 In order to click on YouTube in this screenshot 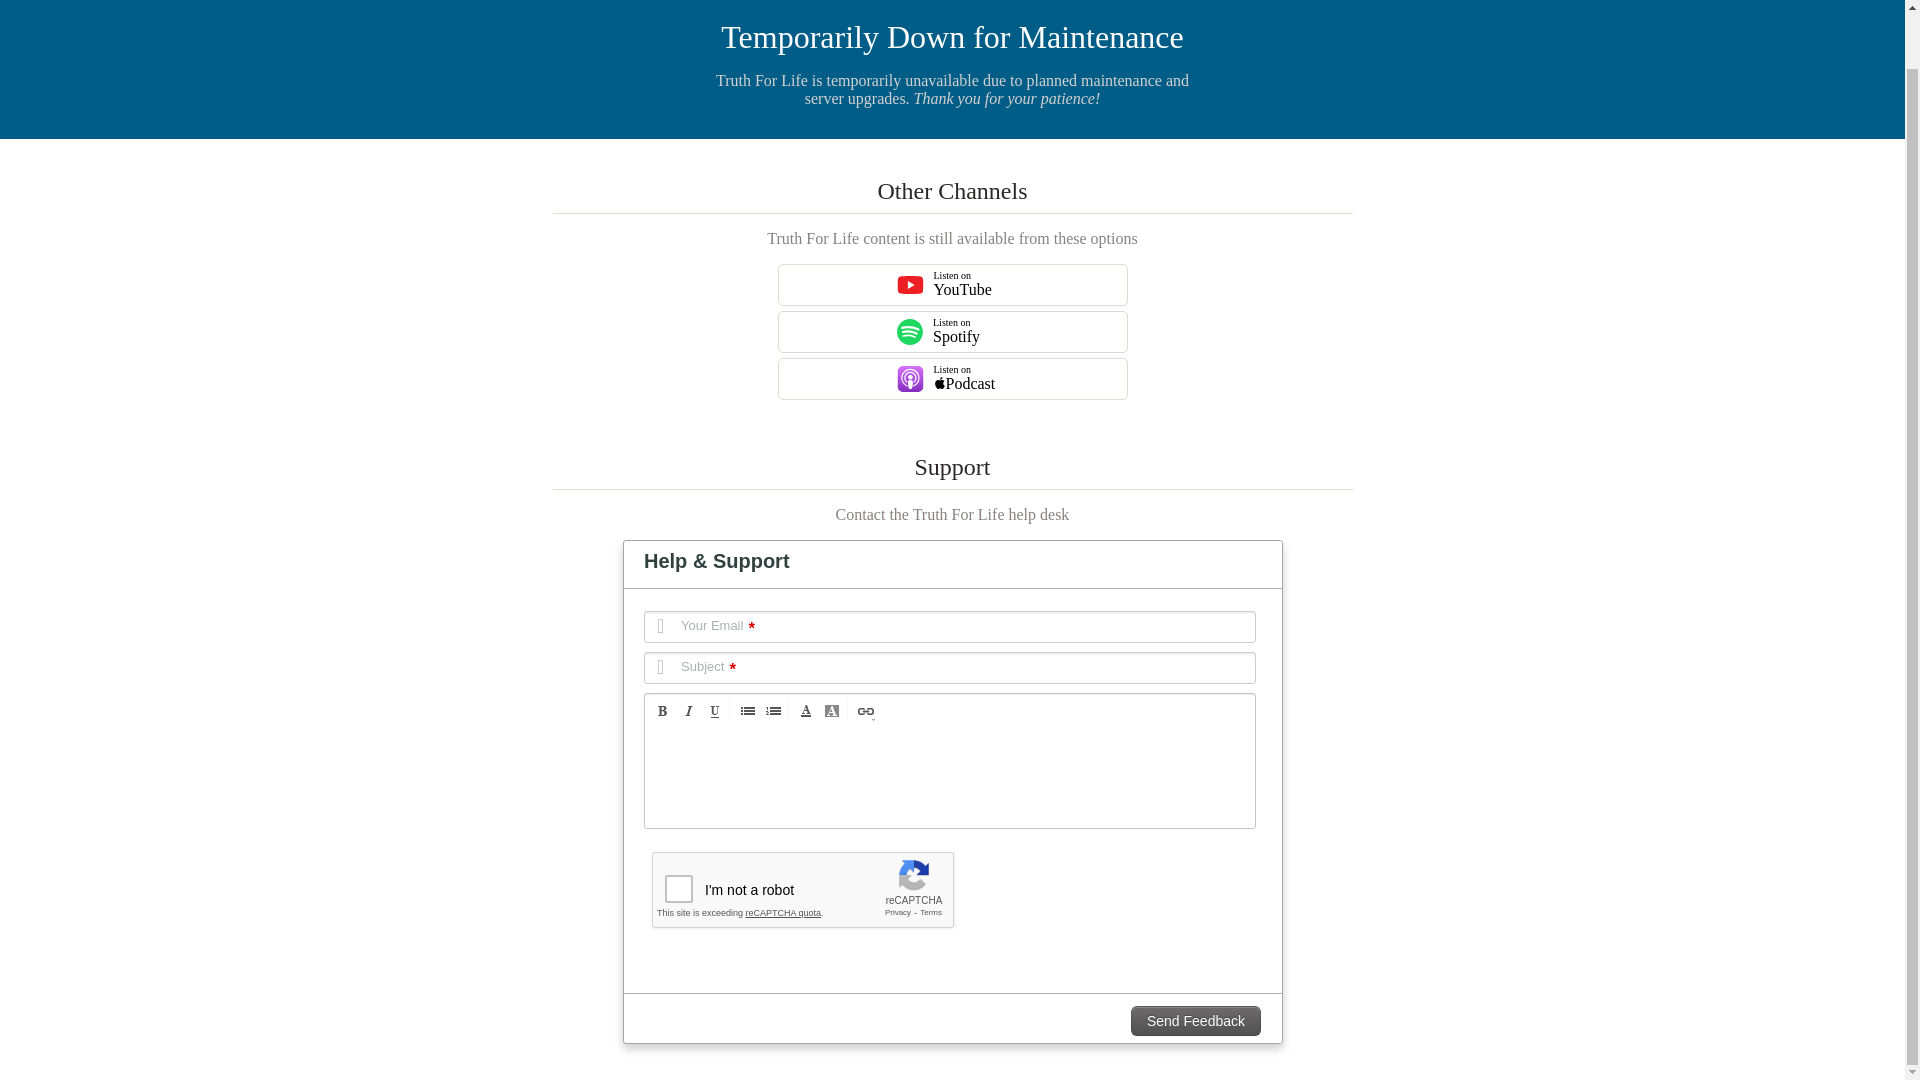, I will do `click(952, 284)`.